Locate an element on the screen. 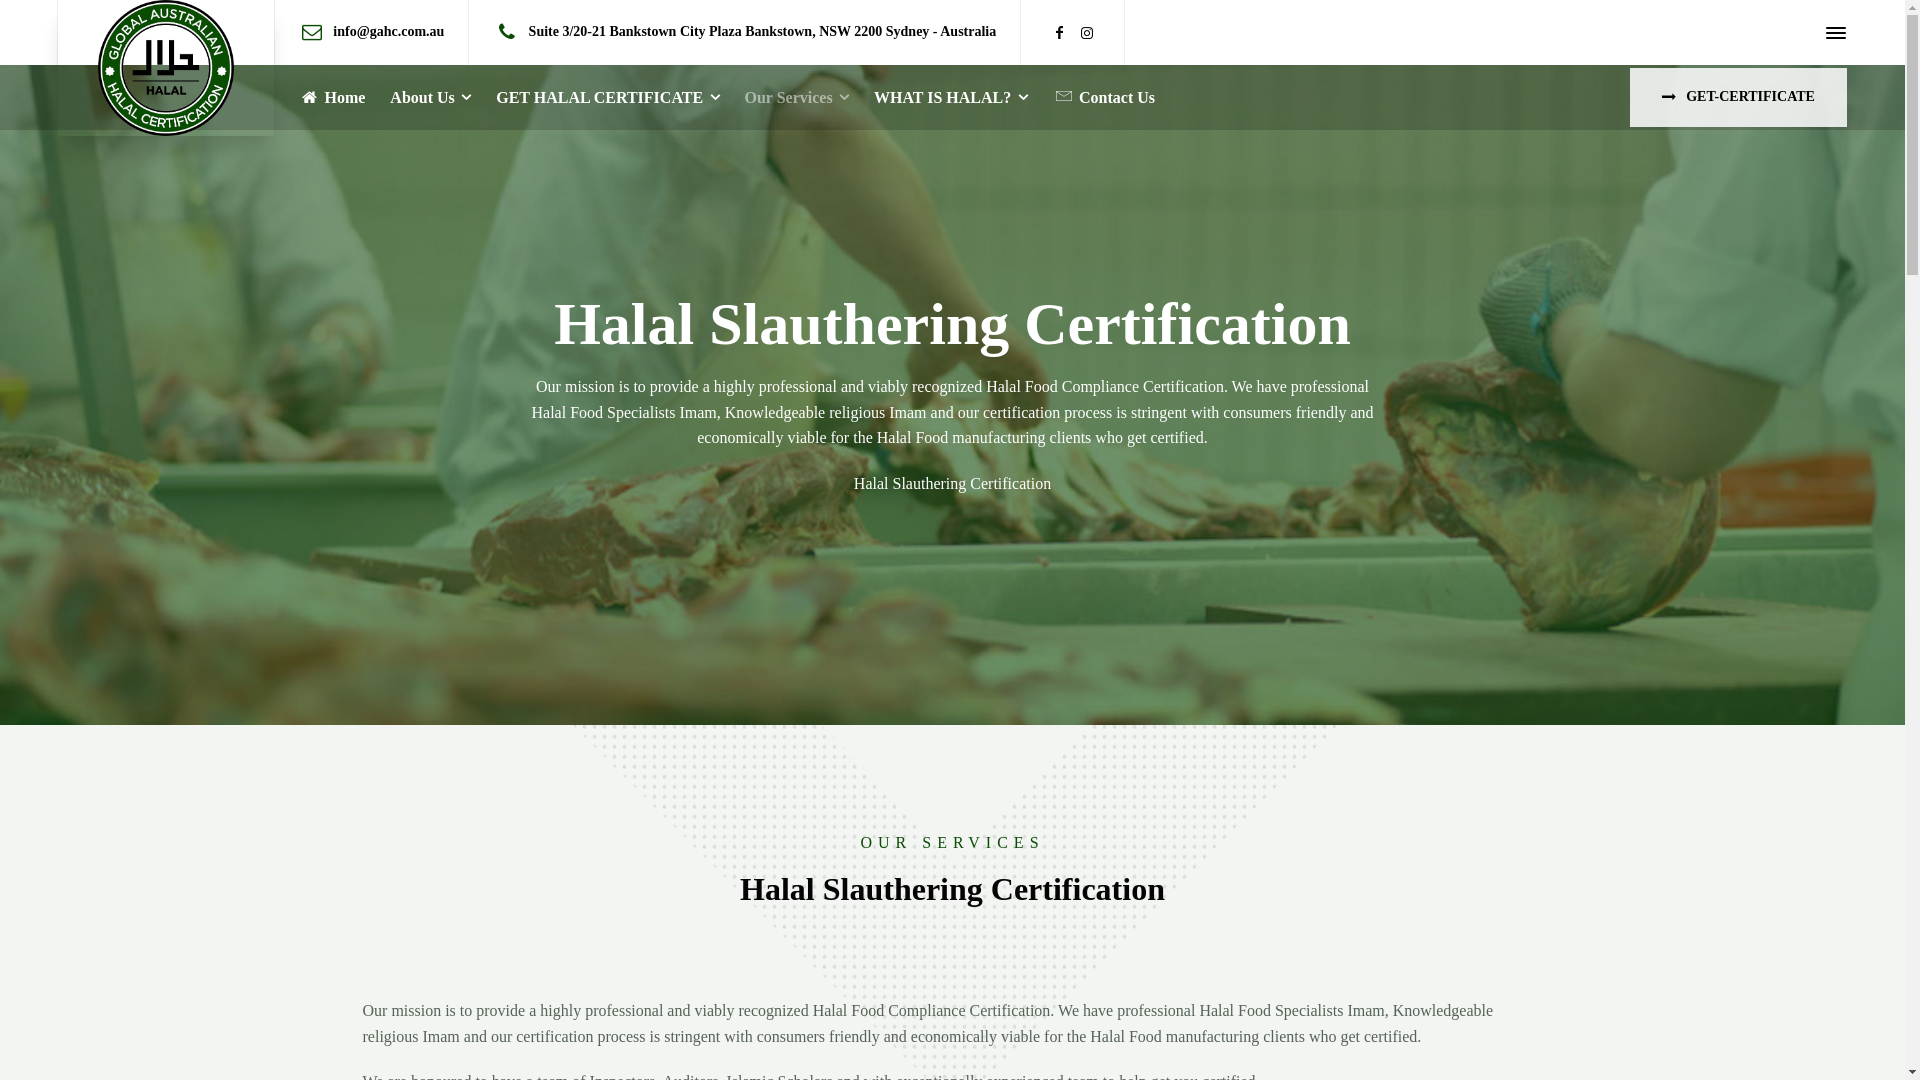 The width and height of the screenshot is (1920, 1080). Our Services is located at coordinates (797, 98).